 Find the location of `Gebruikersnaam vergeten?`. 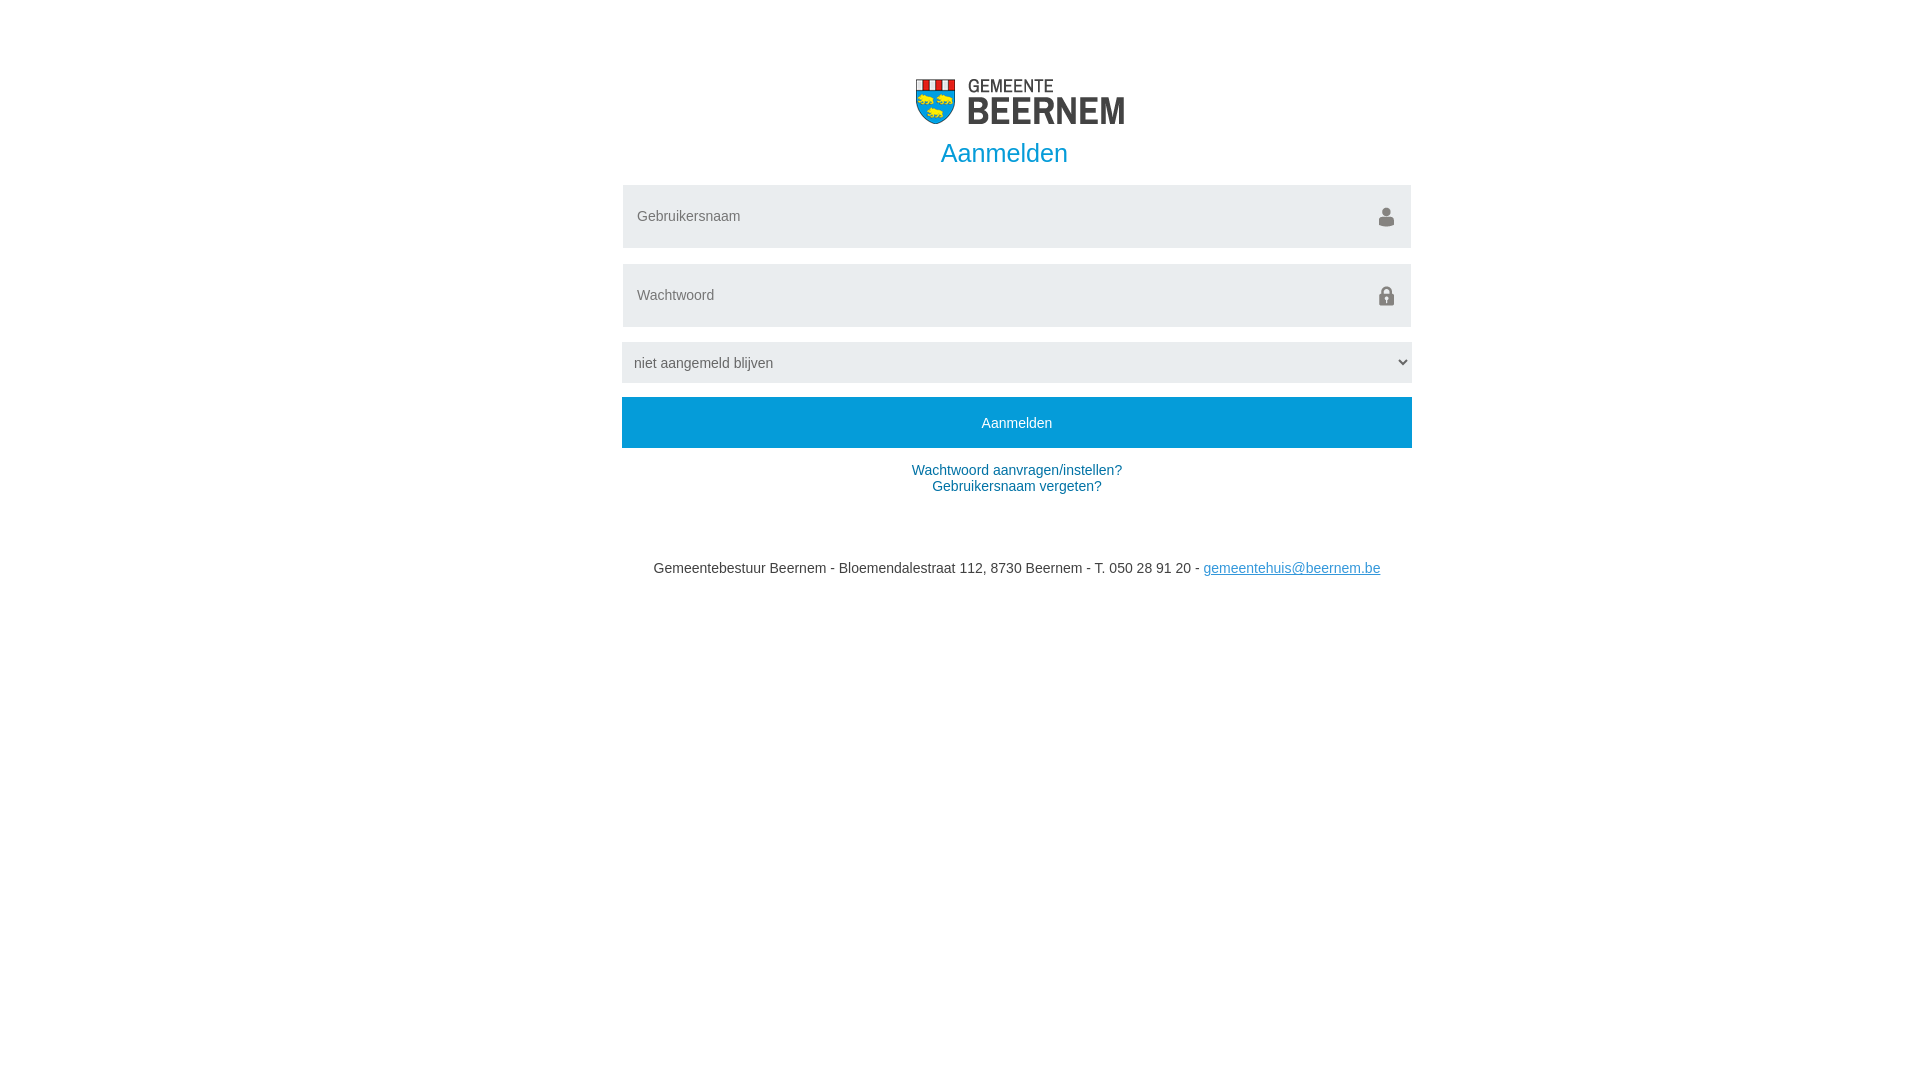

Gebruikersnaam vergeten? is located at coordinates (1017, 486).